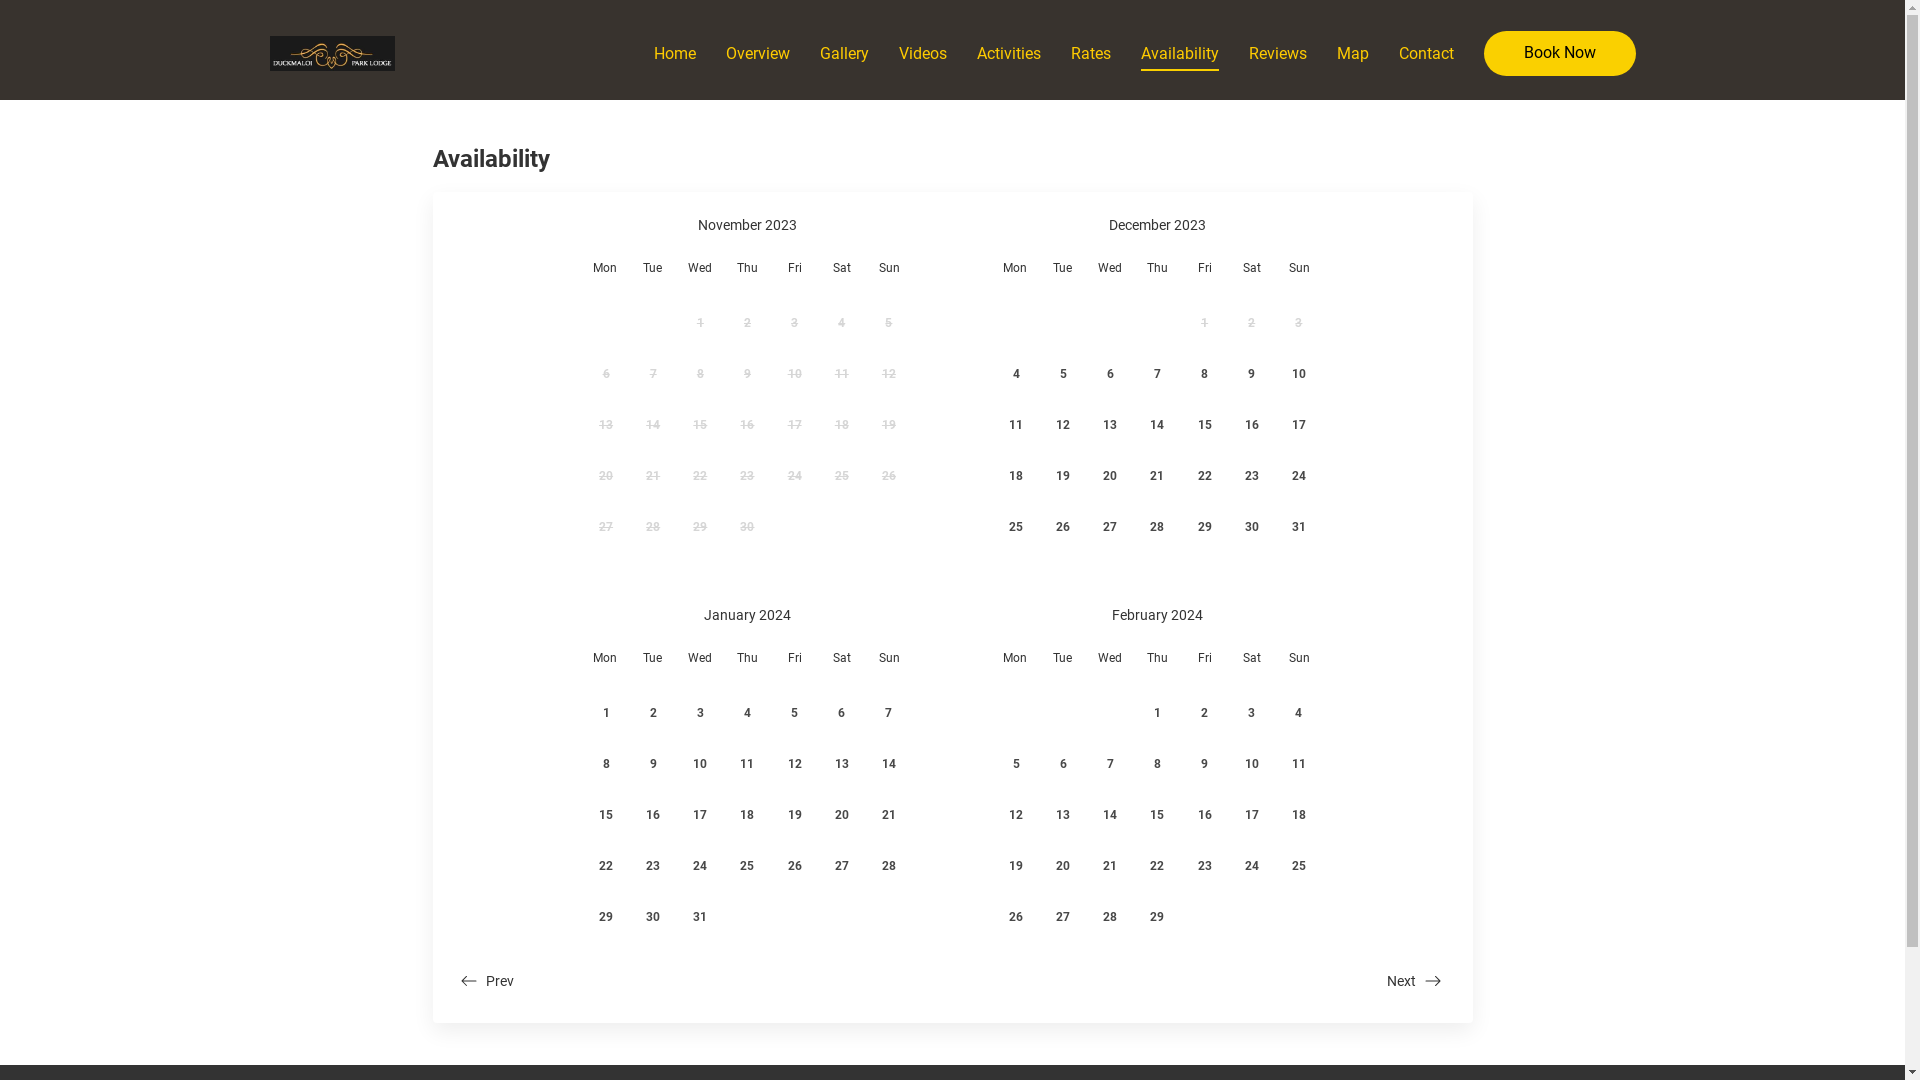 Image resolution: width=1920 pixels, height=1080 pixels. I want to click on Videos, so click(922, 53).